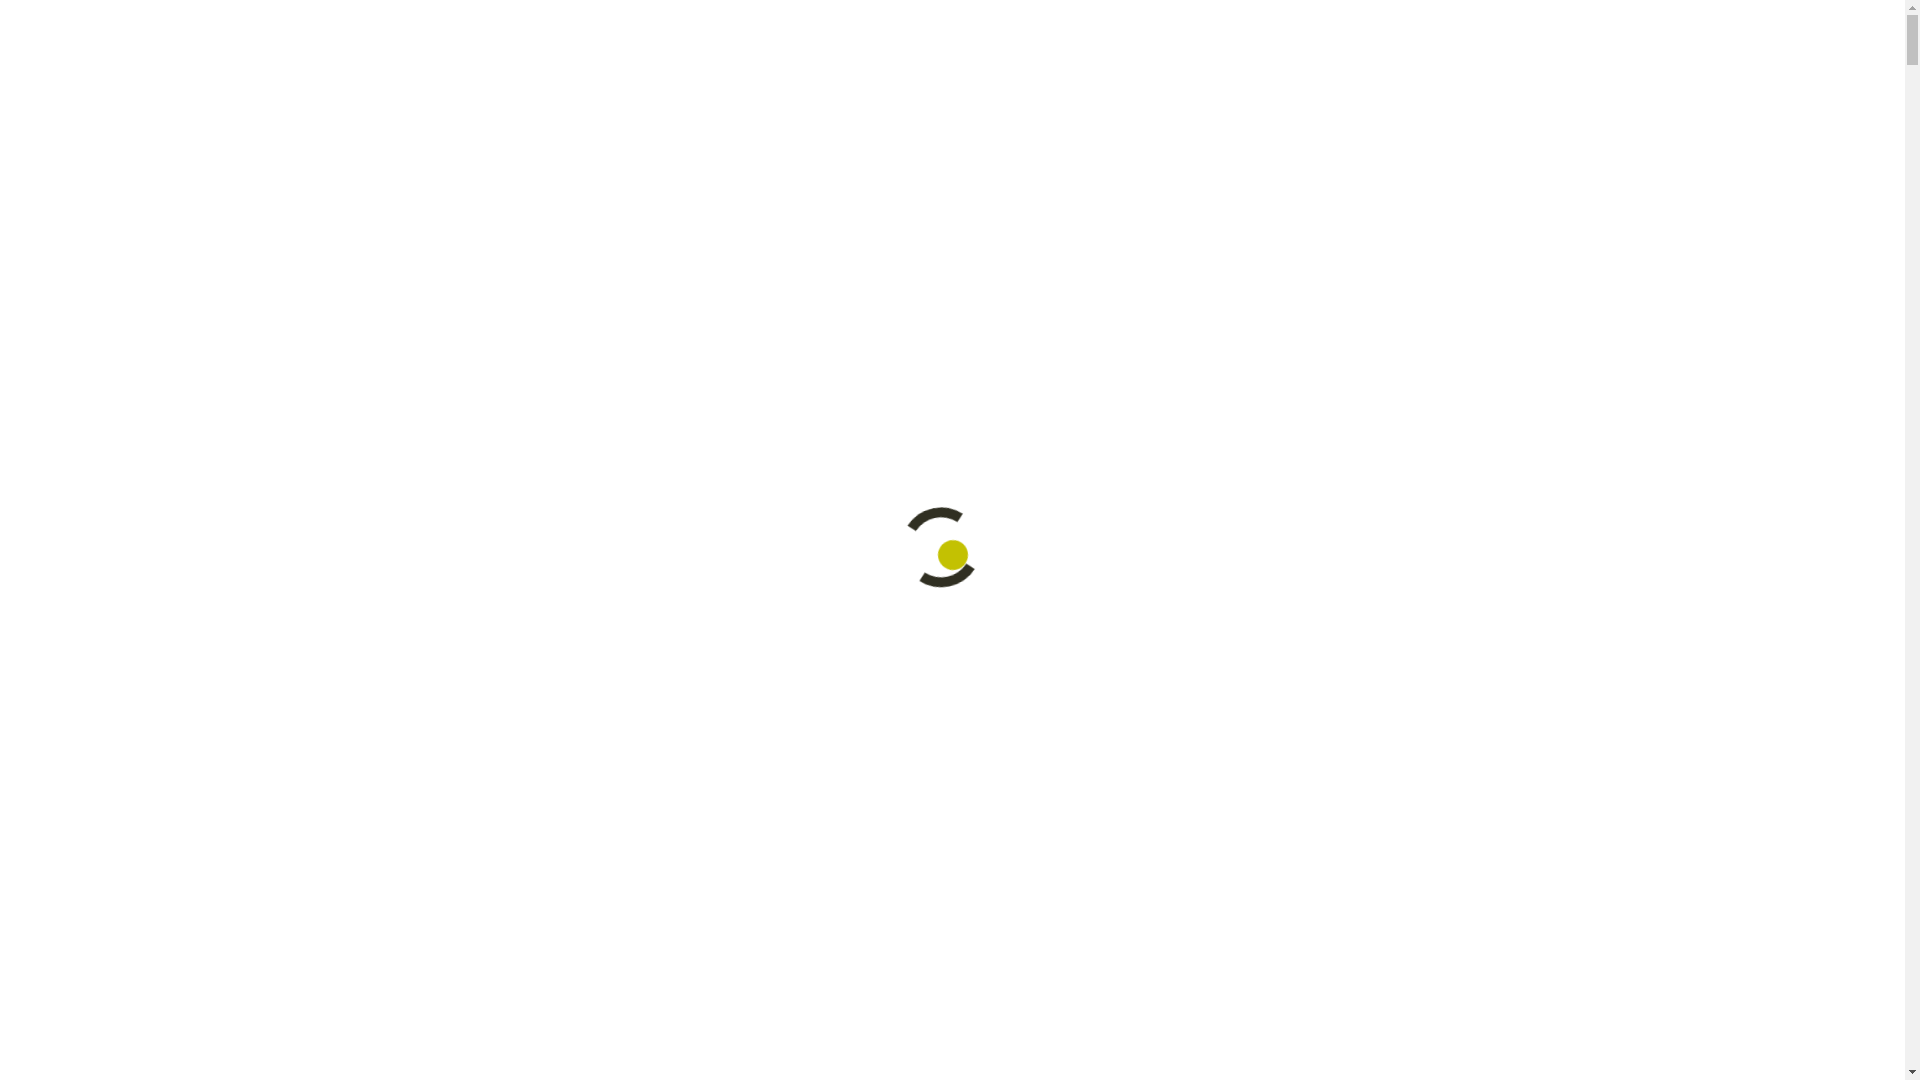 The image size is (1920, 1080). Describe the element at coordinates (258, 20) in the screenshot. I see `Zoek` at that location.